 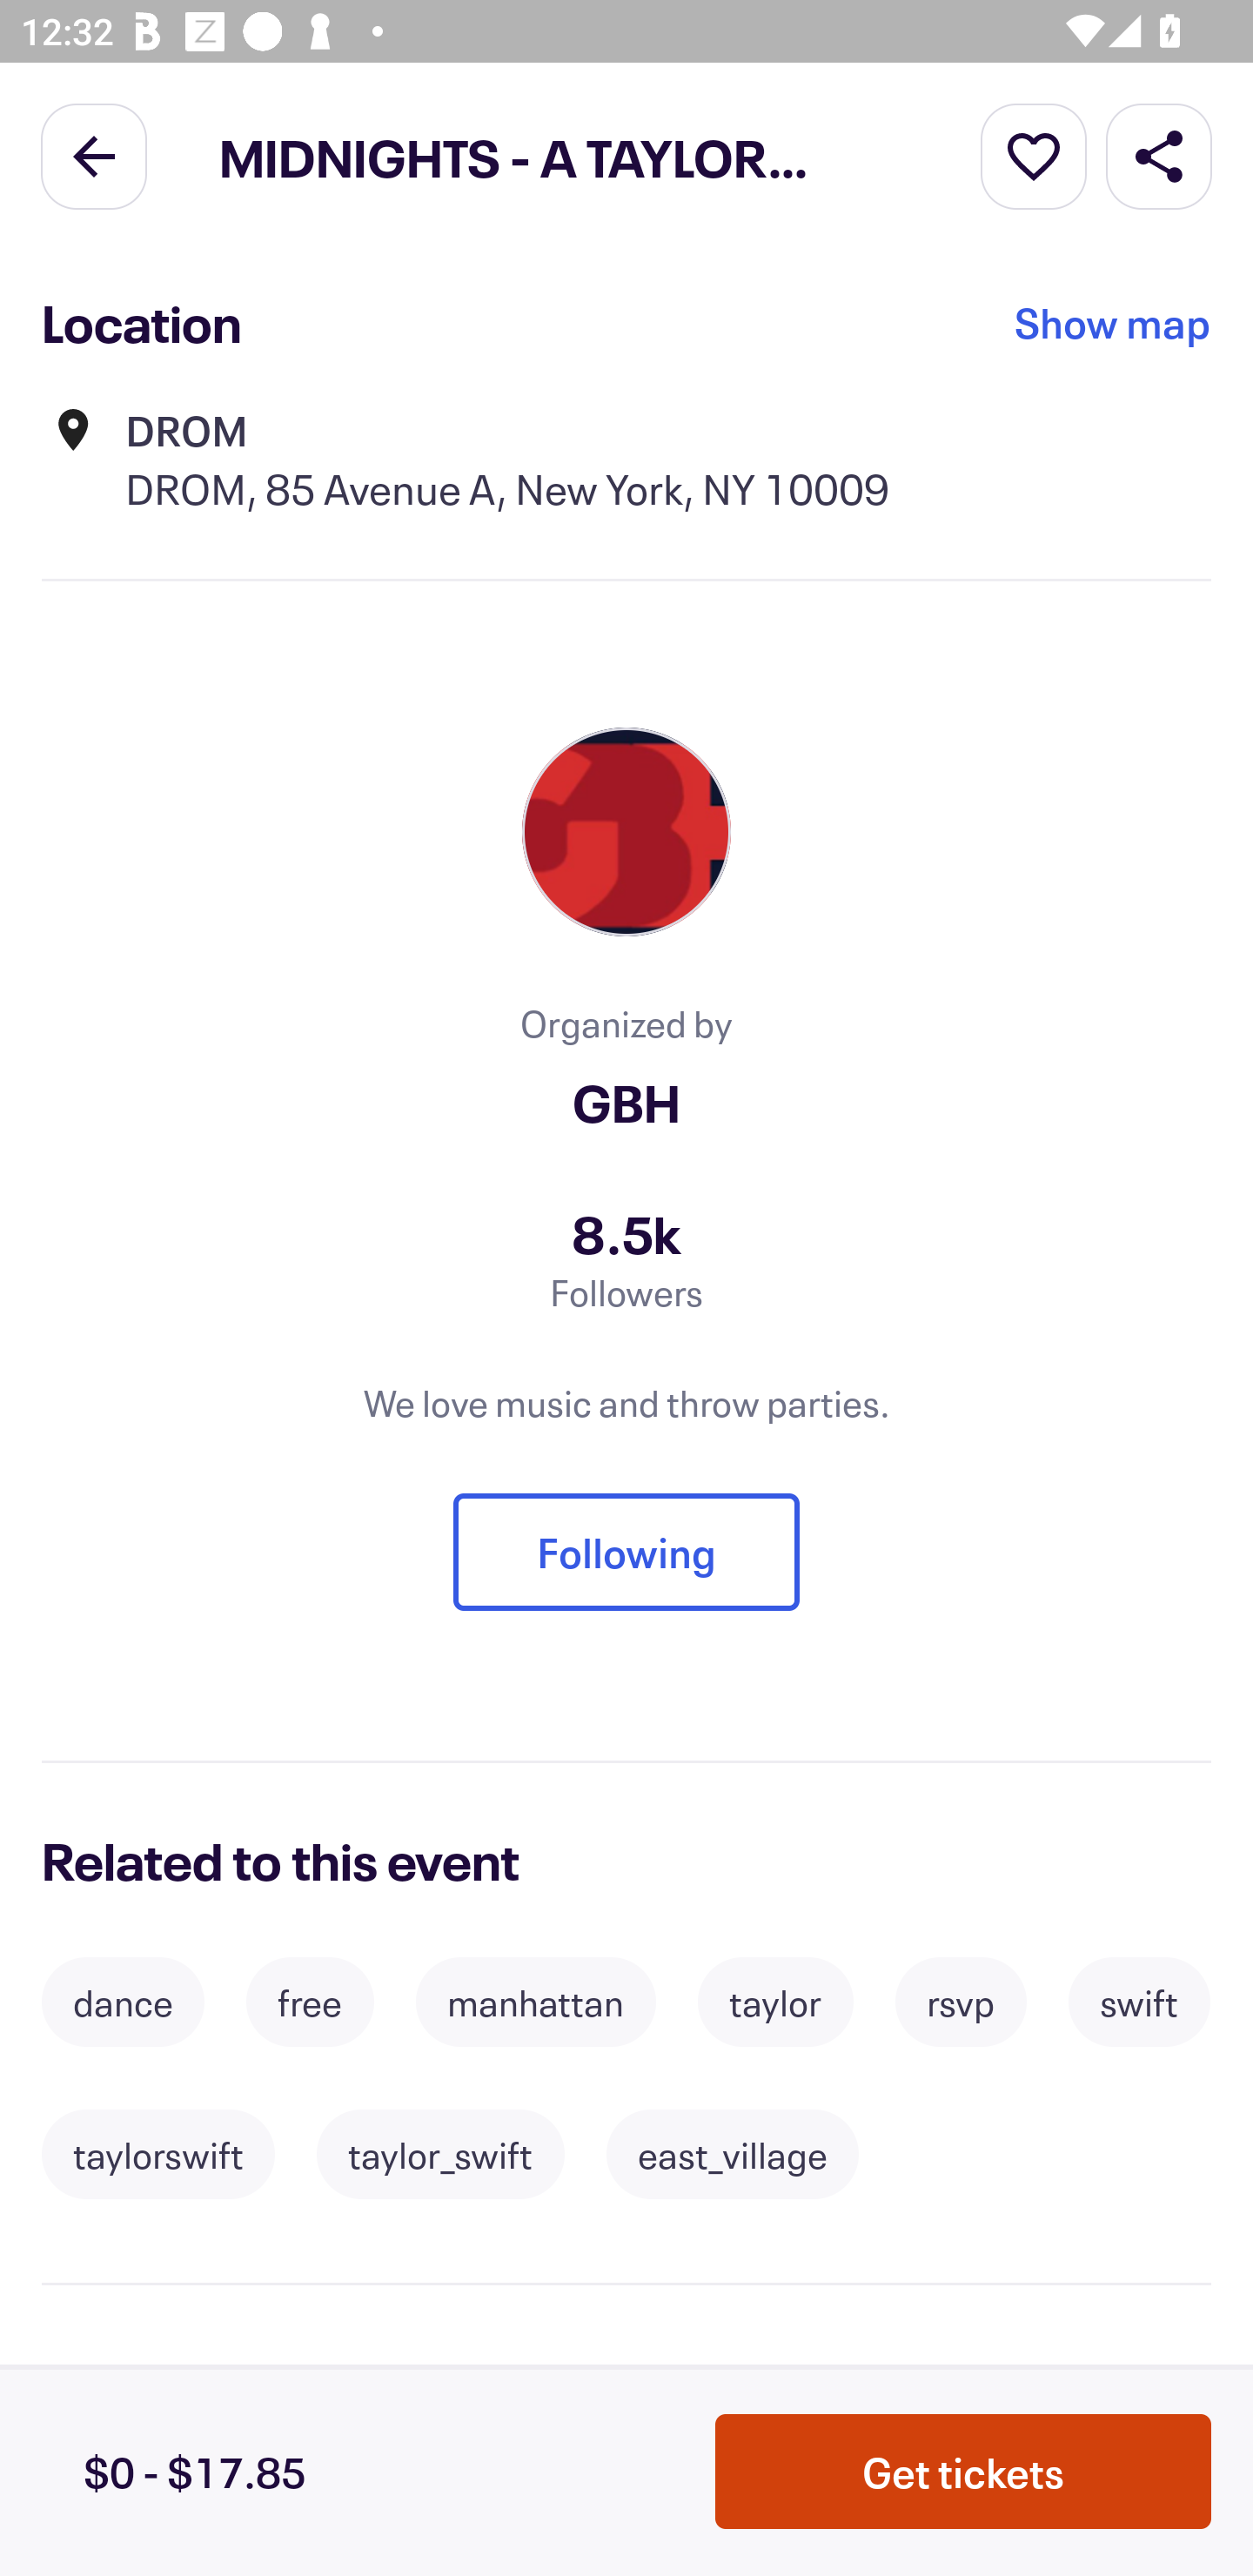 What do you see at coordinates (775, 2002) in the screenshot?
I see `taylor` at bounding box center [775, 2002].